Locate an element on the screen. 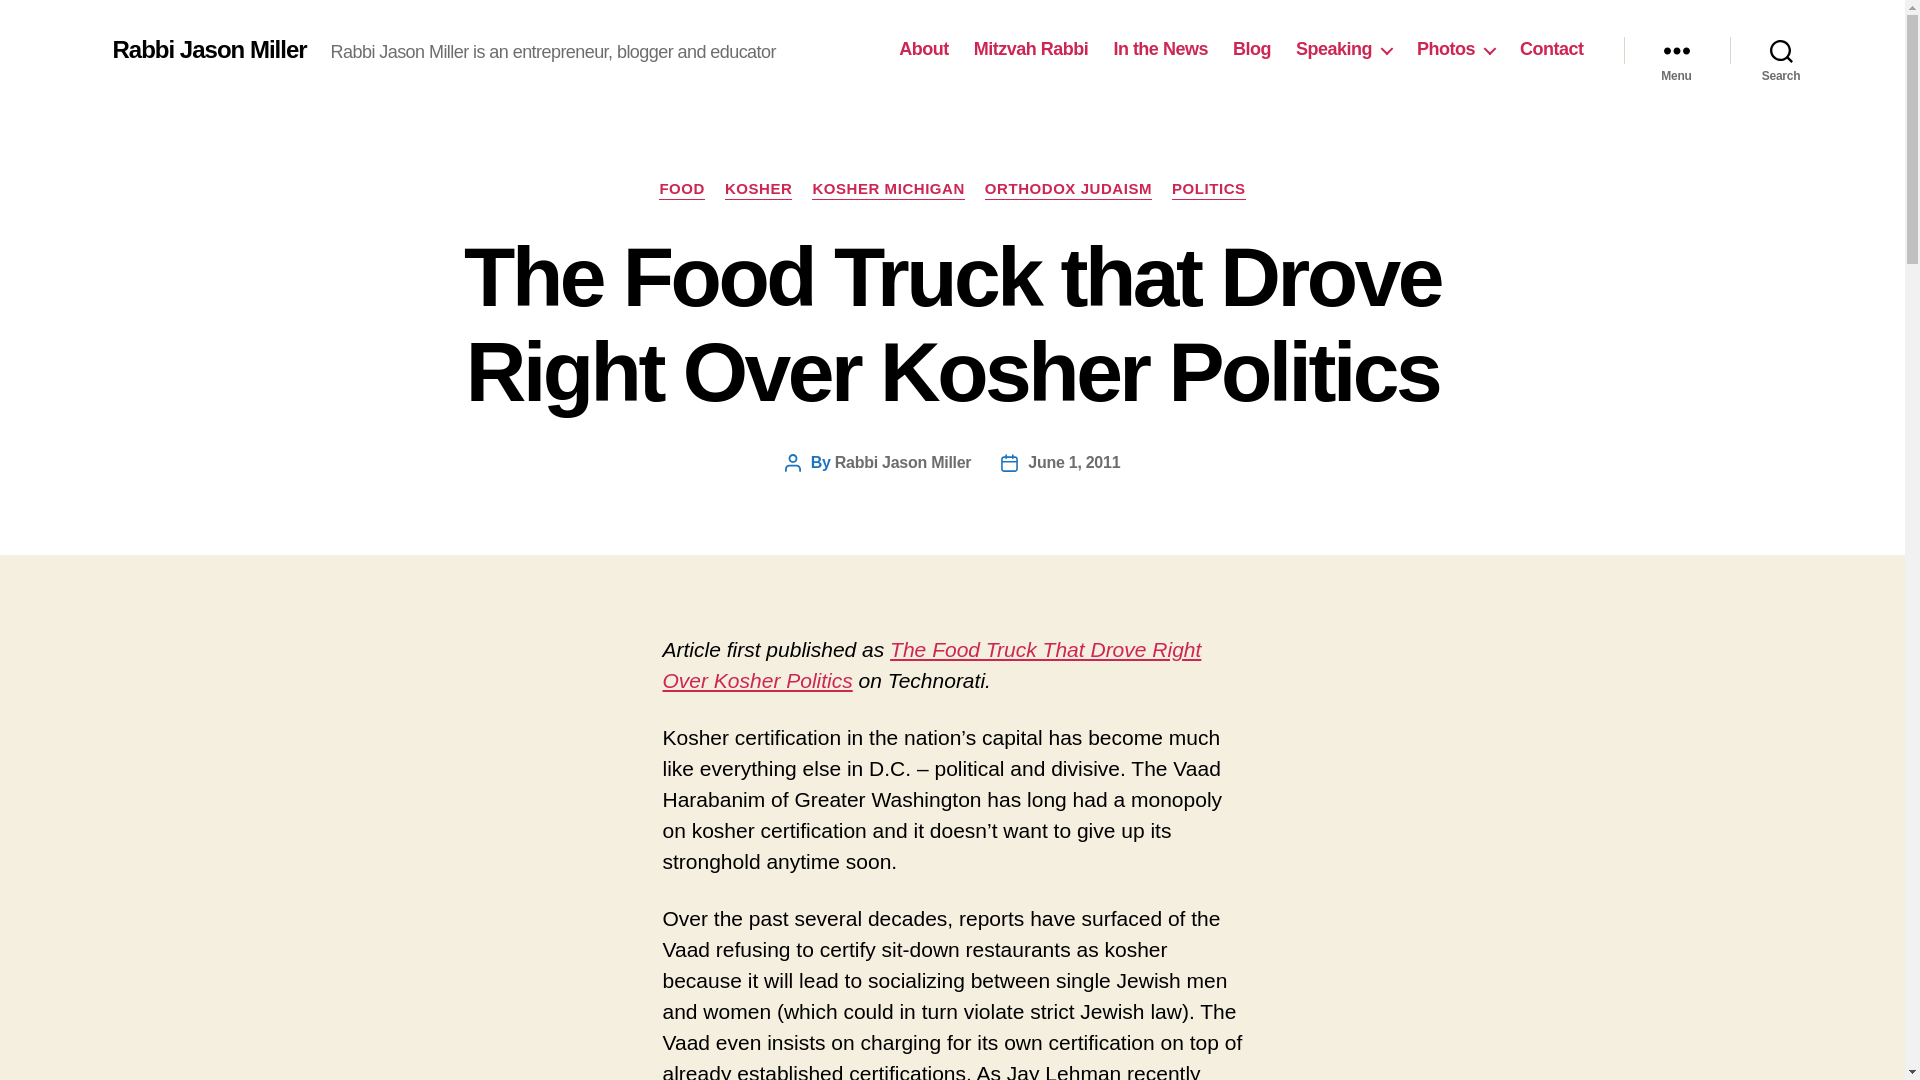 Image resolution: width=1920 pixels, height=1080 pixels. Contact is located at coordinates (1552, 49).